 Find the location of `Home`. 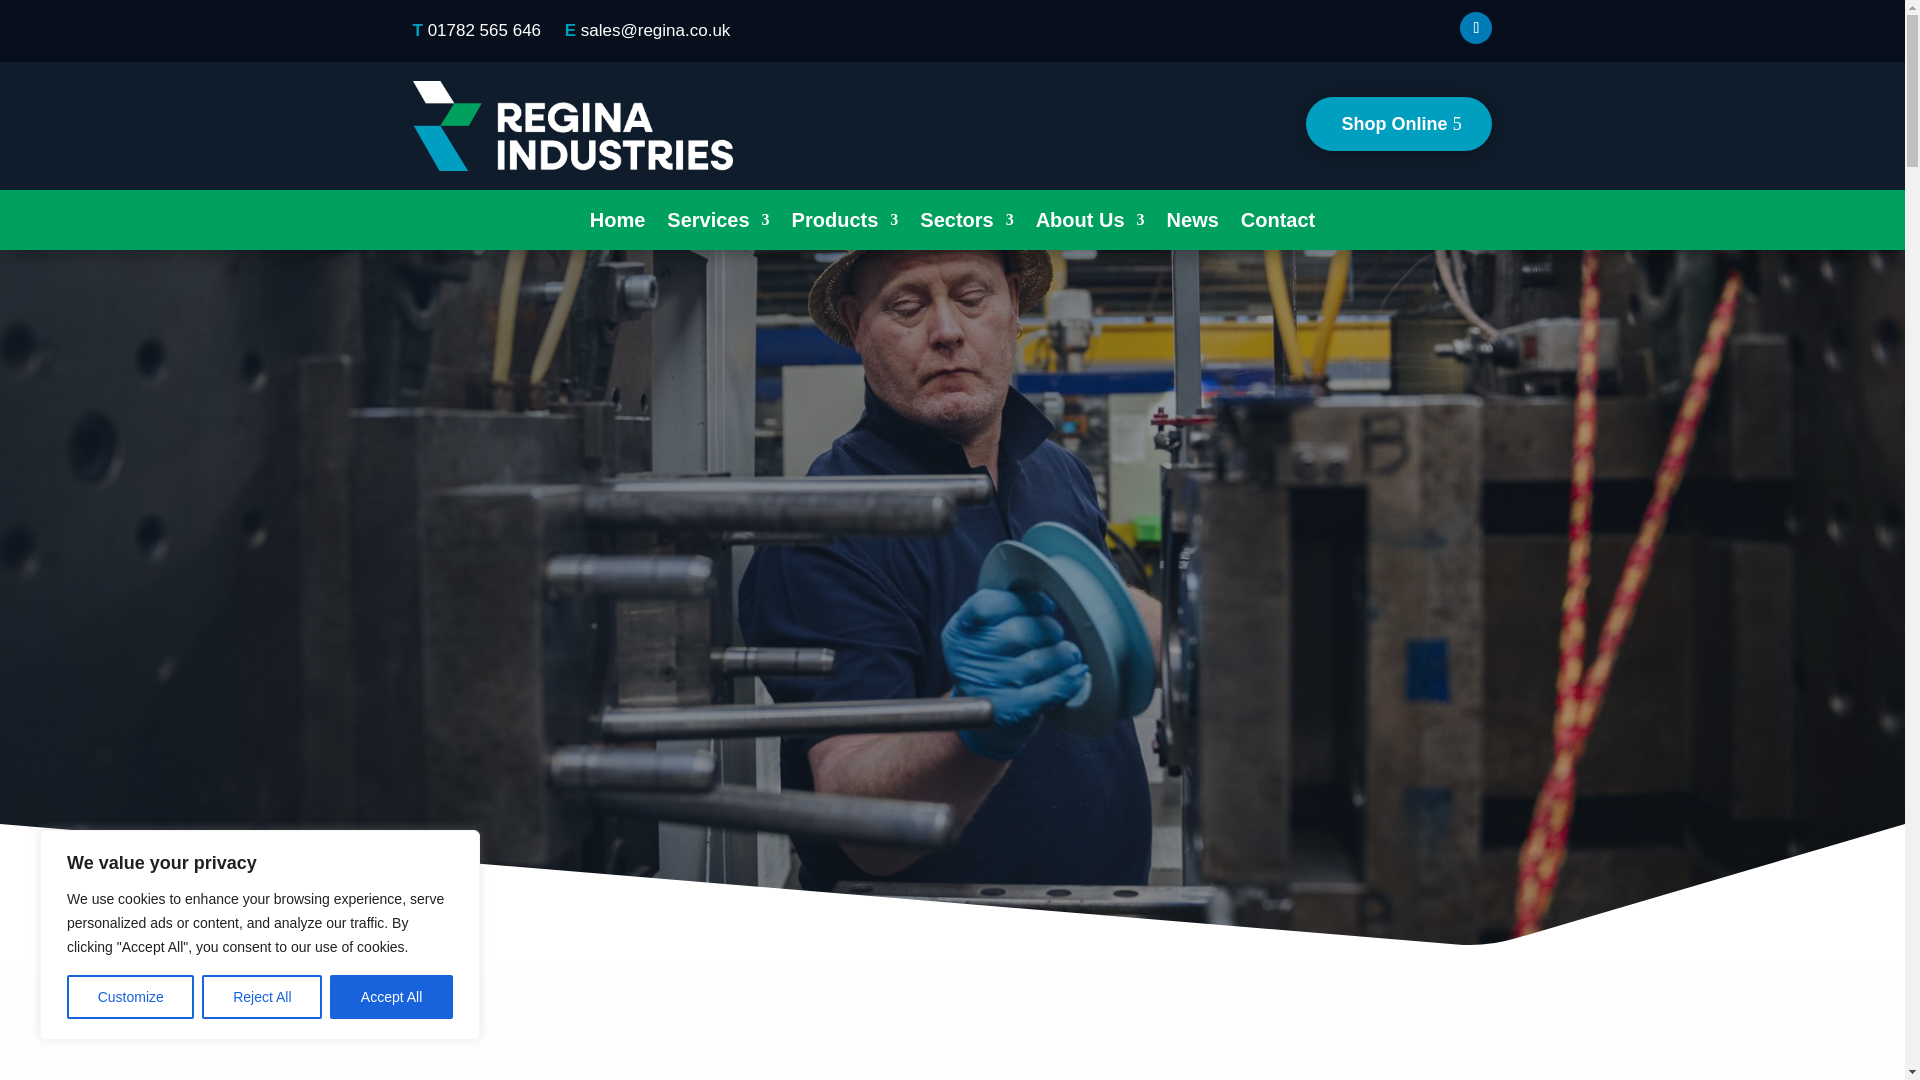

Home is located at coordinates (617, 224).